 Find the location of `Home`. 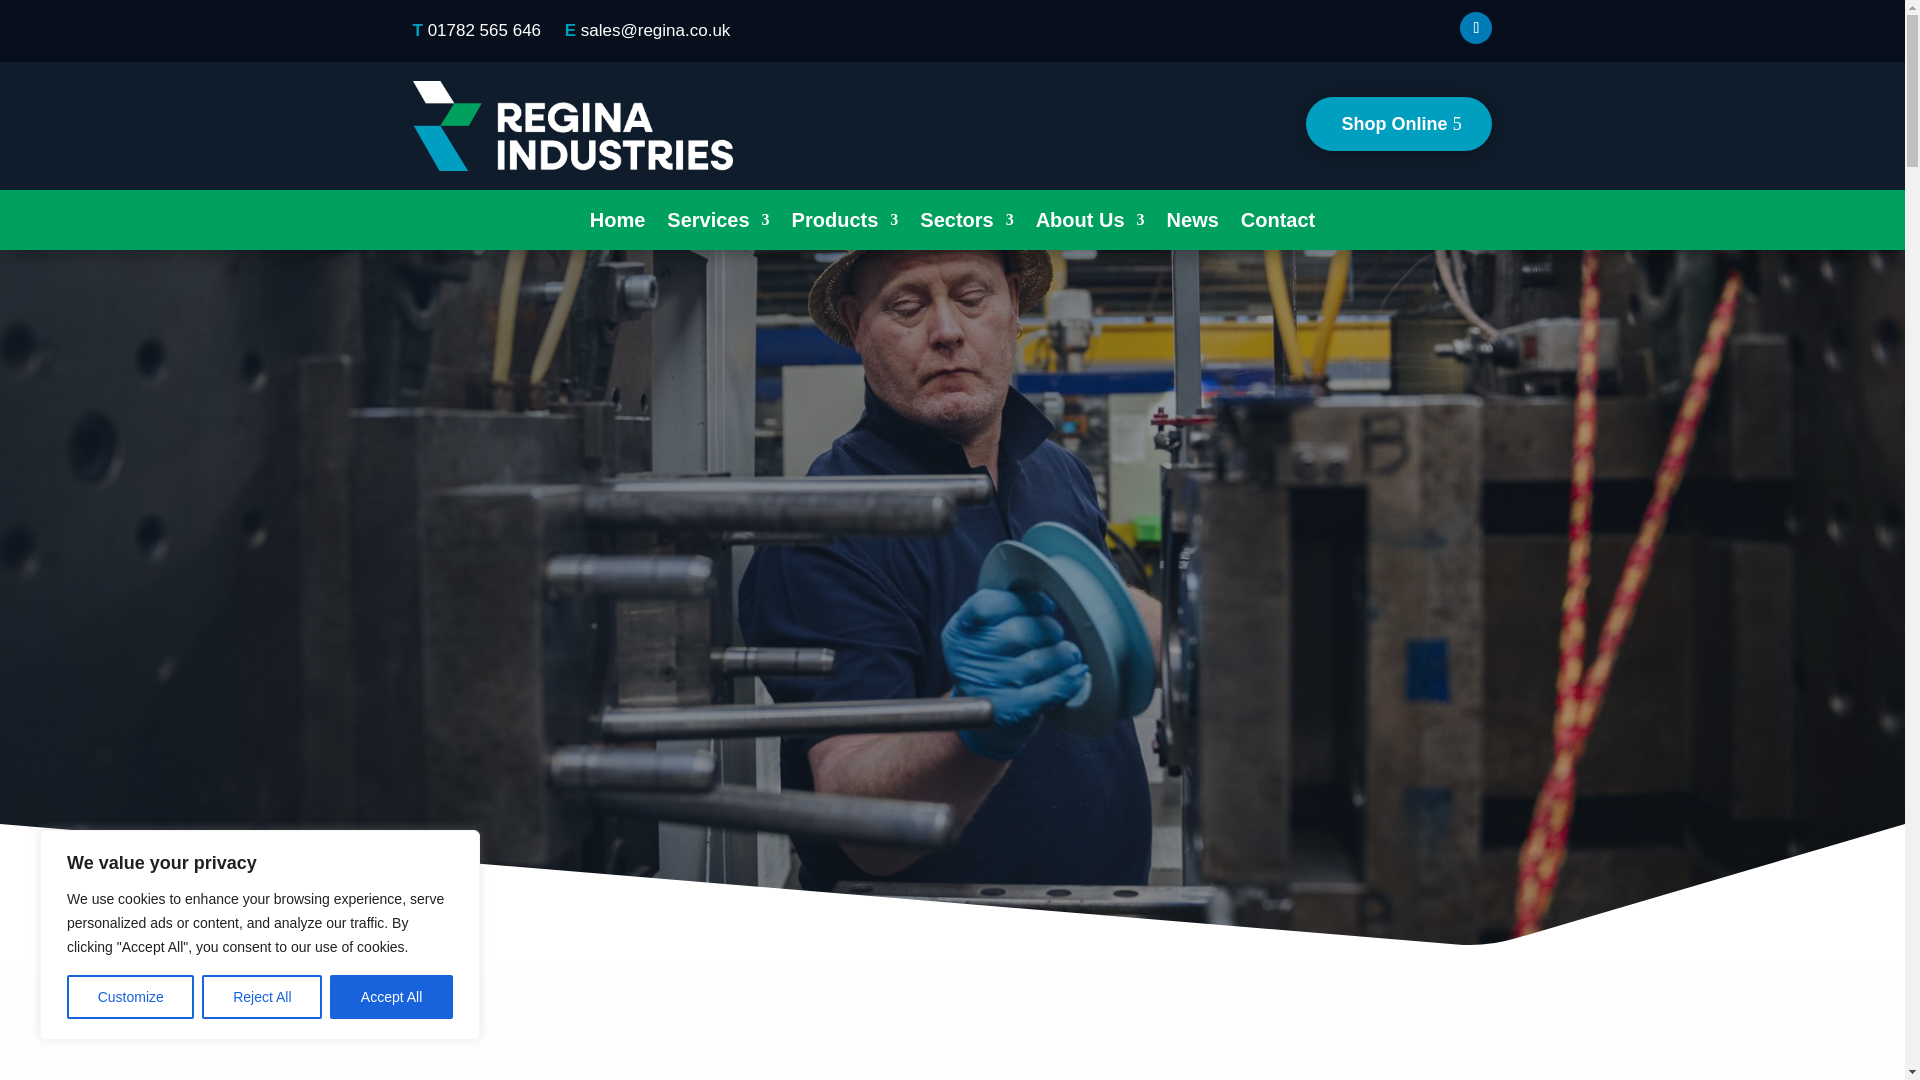

Home is located at coordinates (617, 224).